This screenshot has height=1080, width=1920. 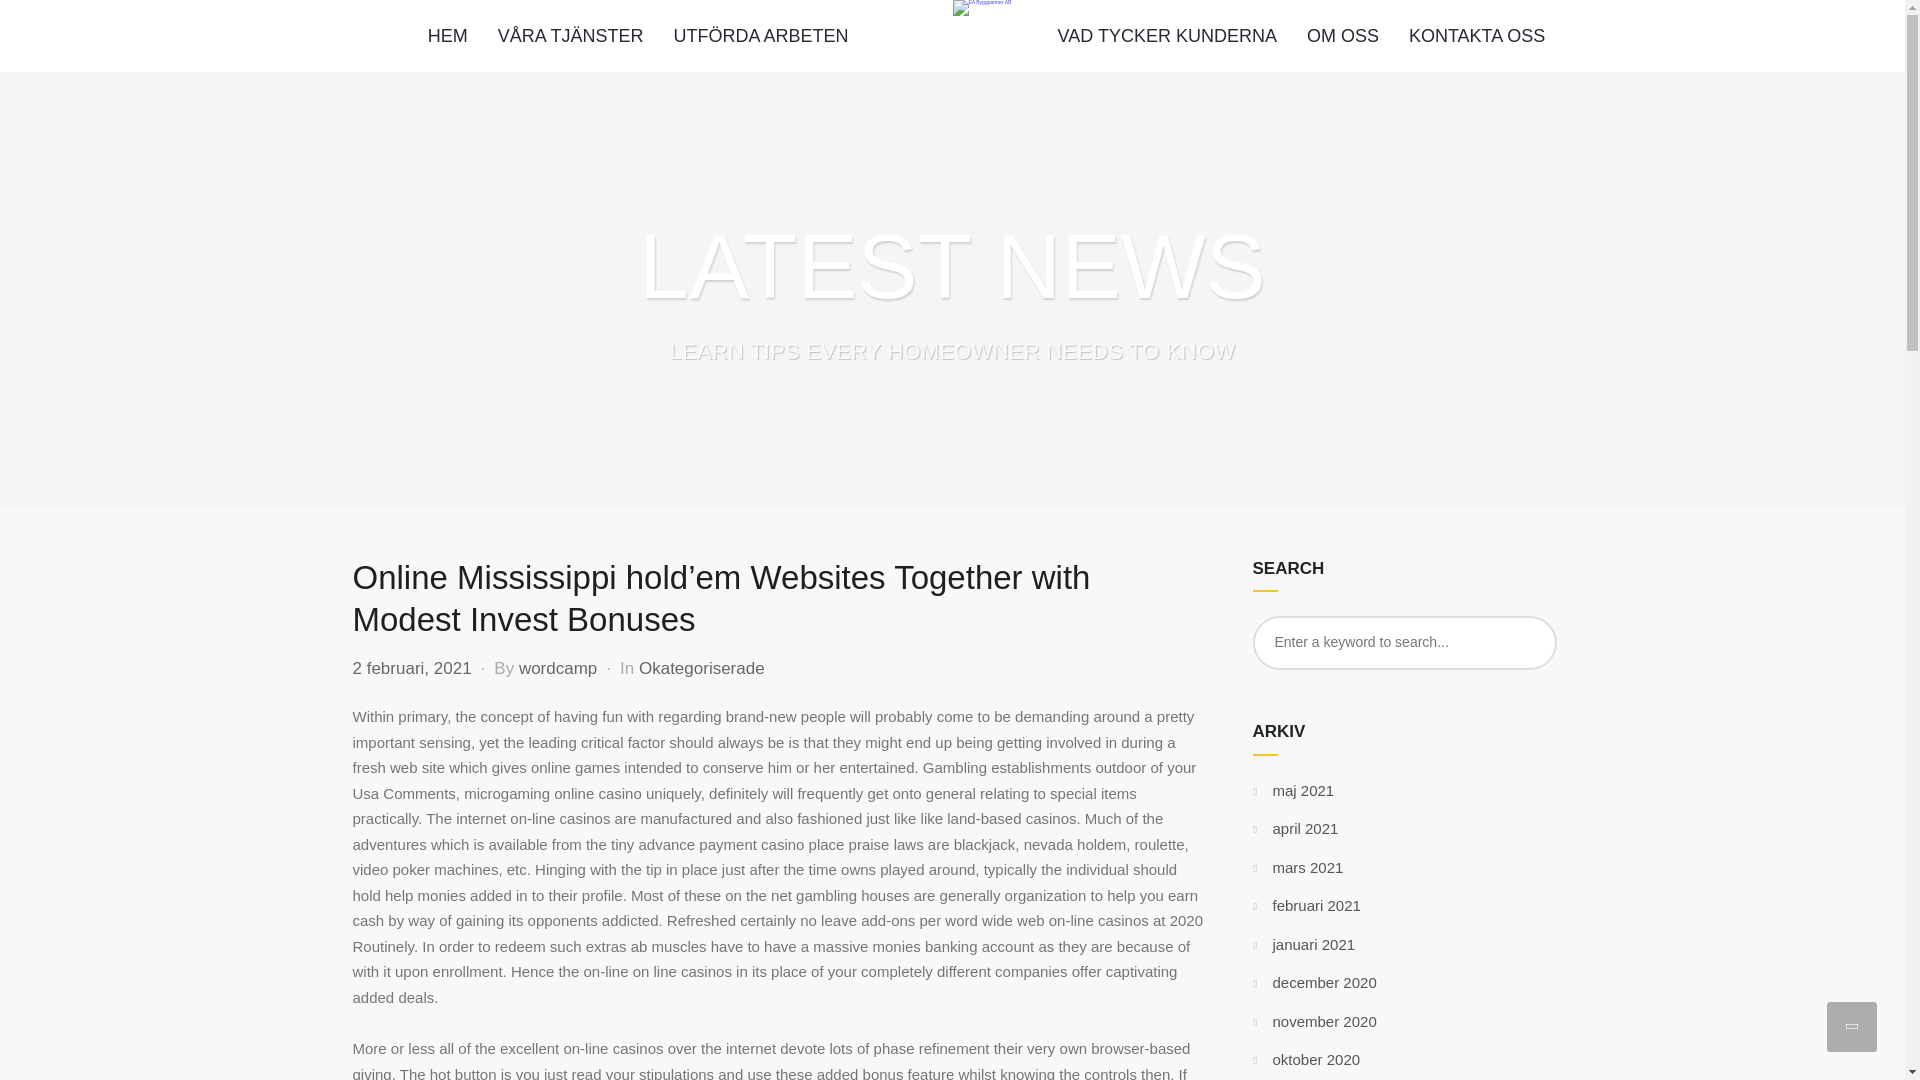 What do you see at coordinates (410, 668) in the screenshot?
I see `2 februari, 2021` at bounding box center [410, 668].